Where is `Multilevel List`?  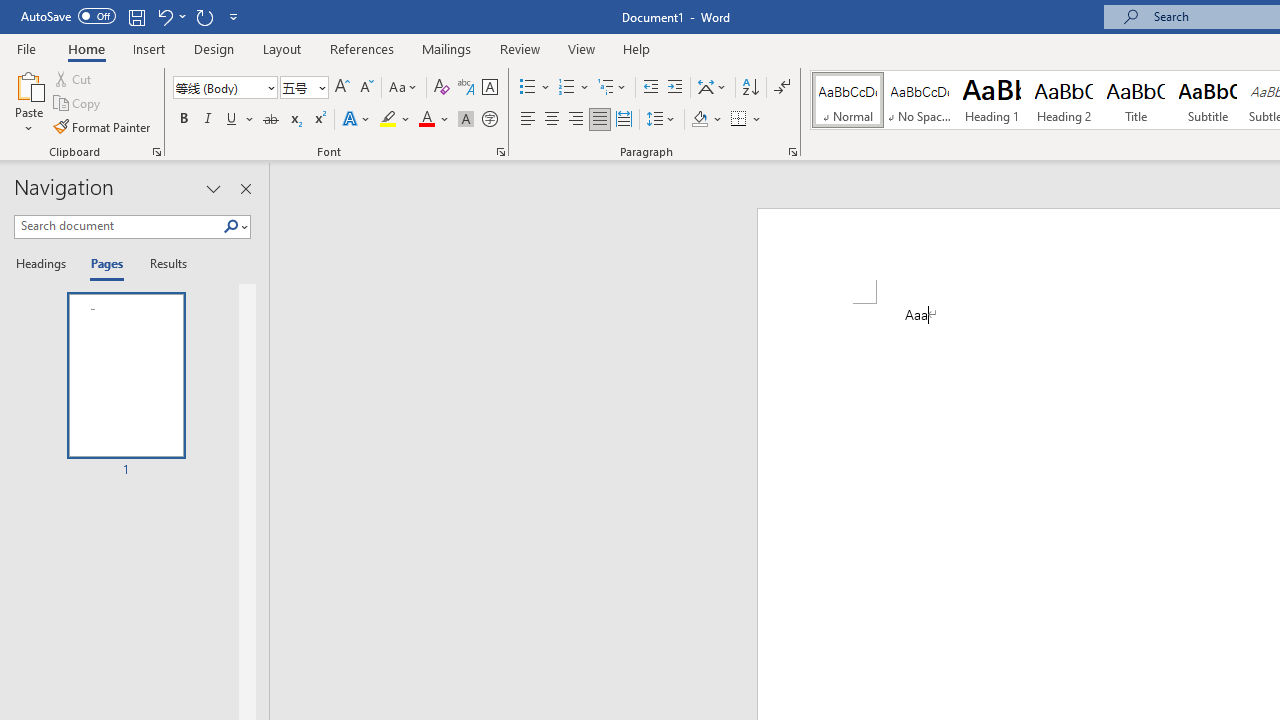 Multilevel List is located at coordinates (613, 88).